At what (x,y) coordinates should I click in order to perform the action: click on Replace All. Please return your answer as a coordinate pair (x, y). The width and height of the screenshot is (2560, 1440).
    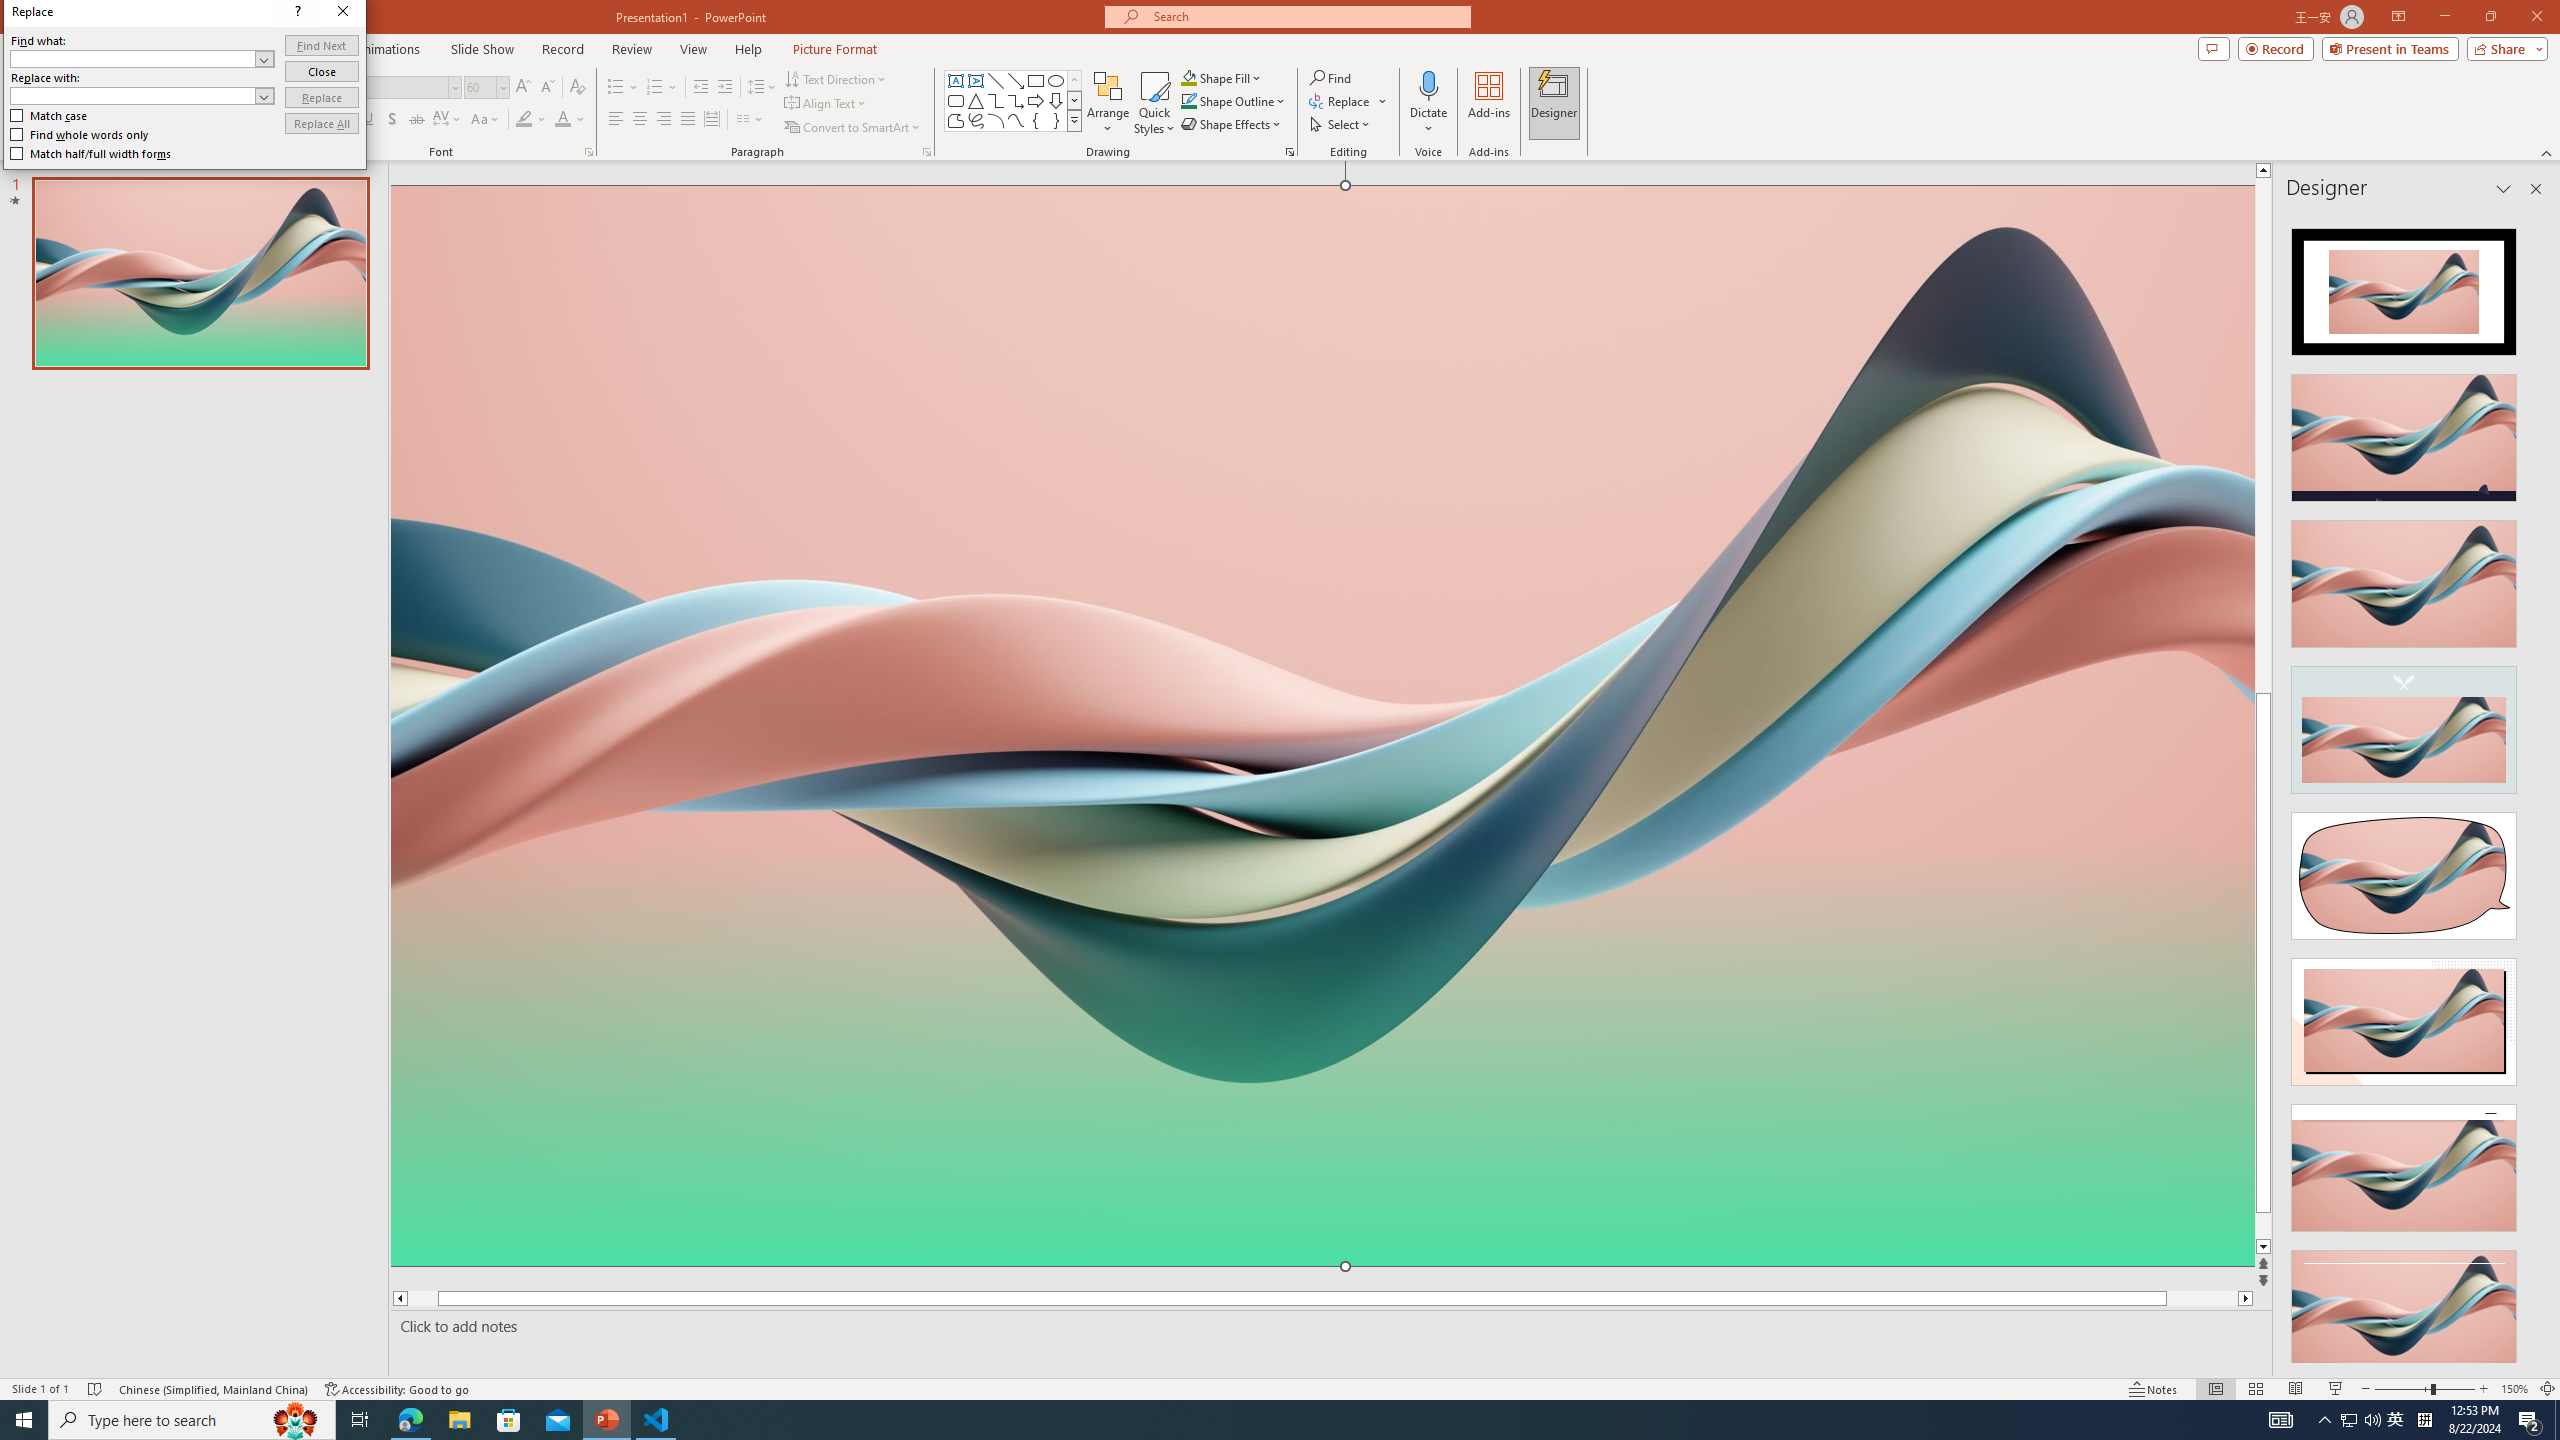
    Looking at the image, I should click on (620, 336).